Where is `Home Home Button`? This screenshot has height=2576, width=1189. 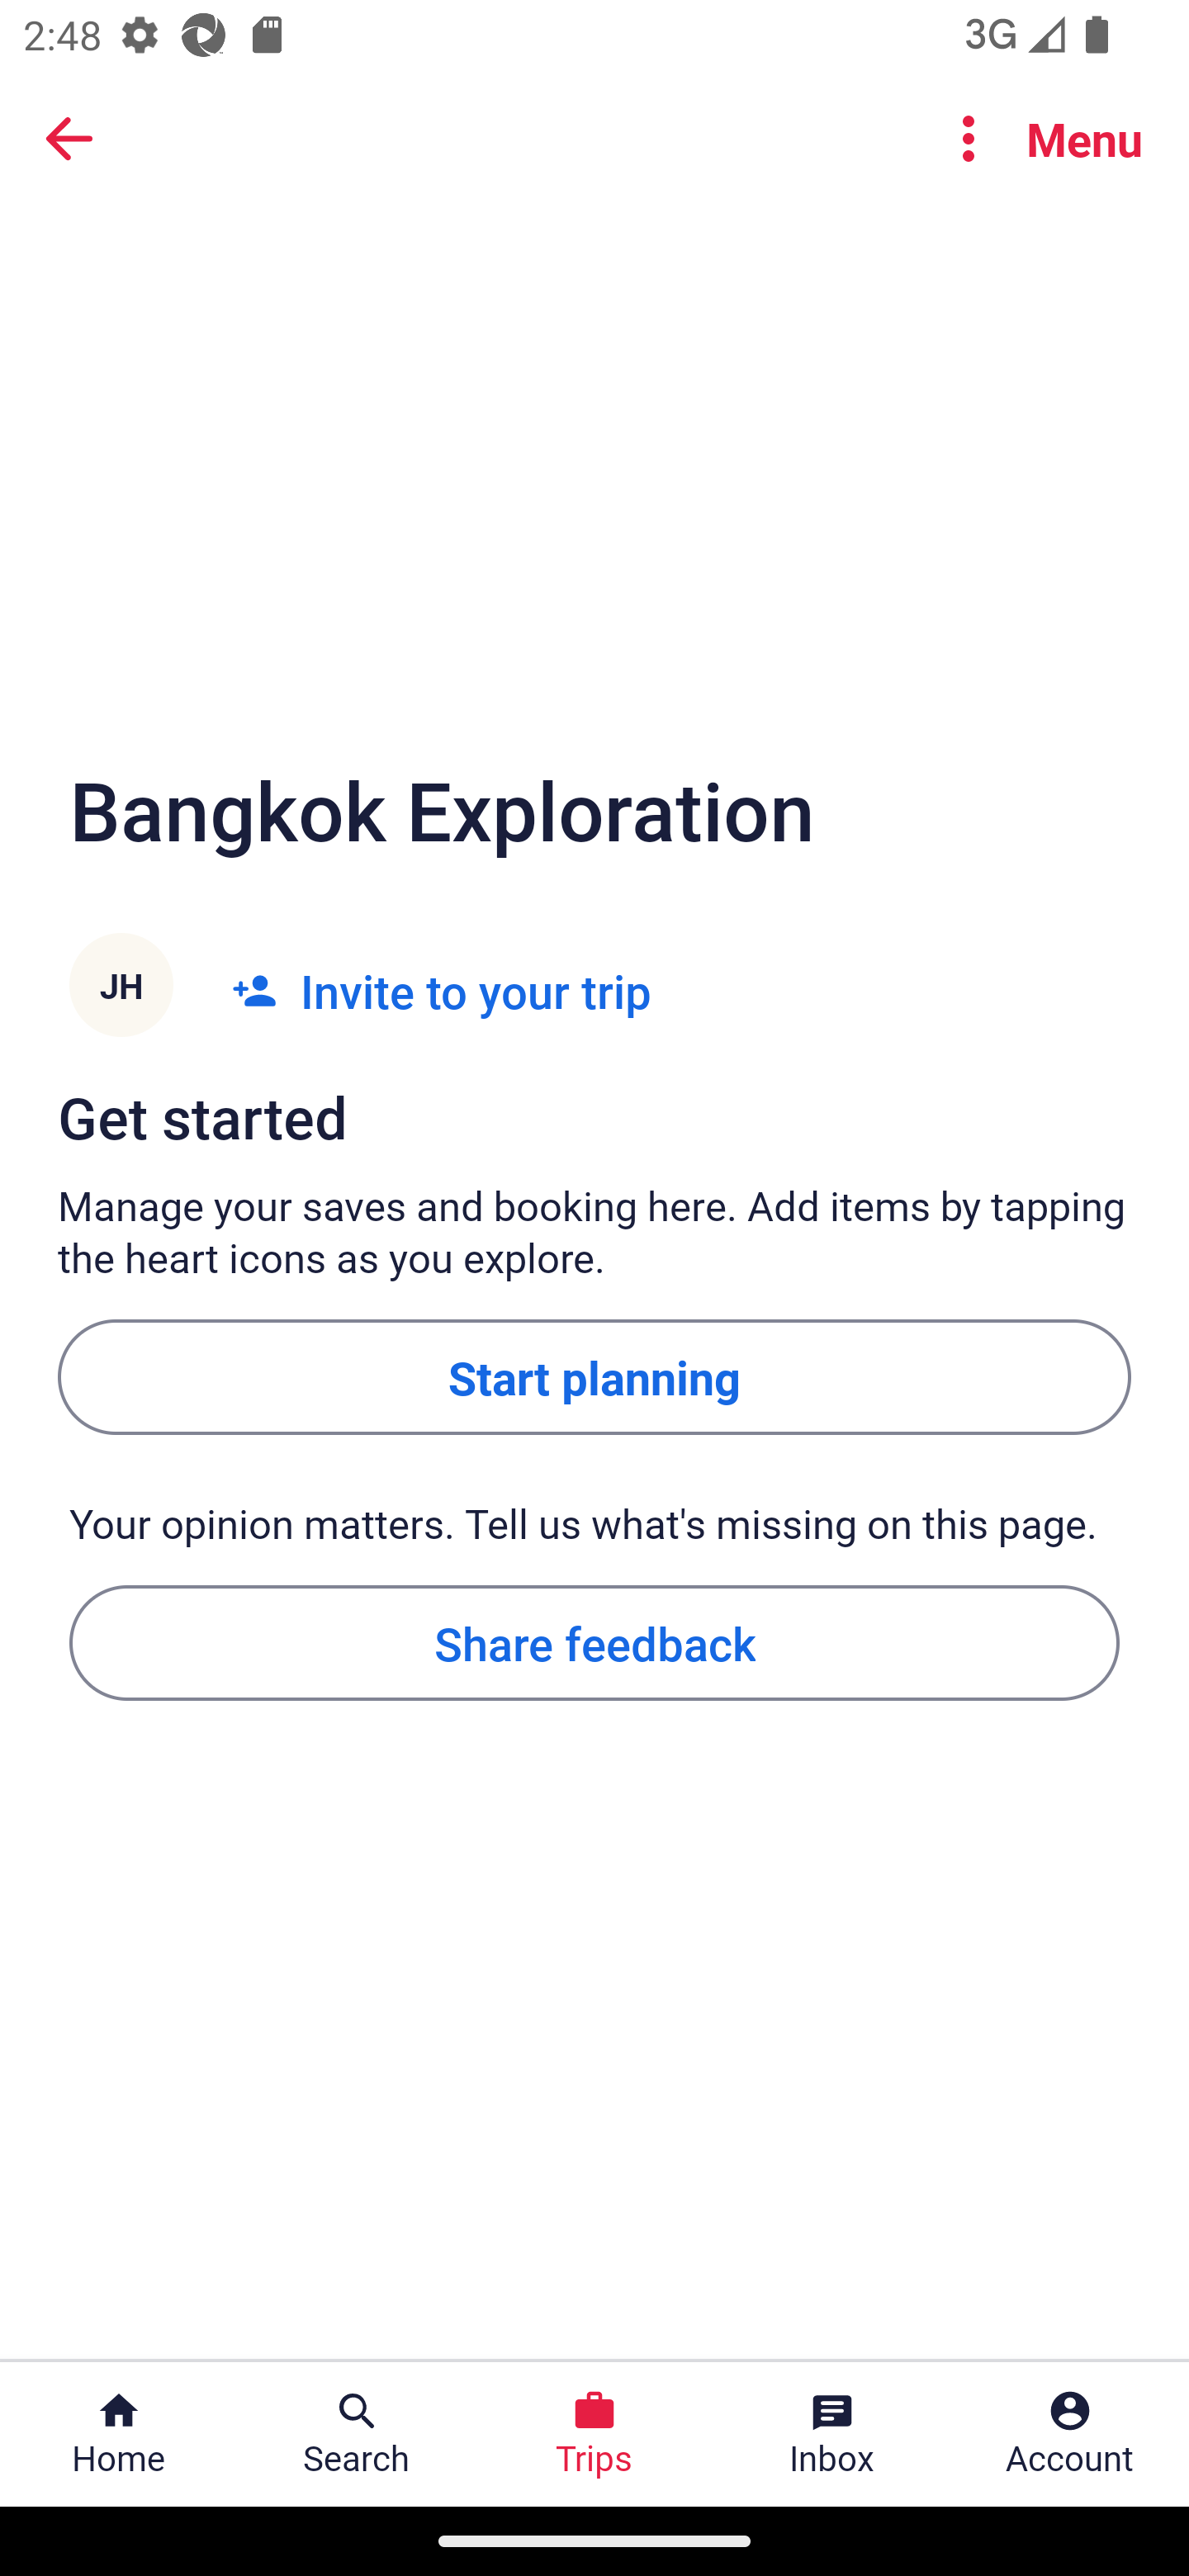 Home Home Button is located at coordinates (119, 2434).